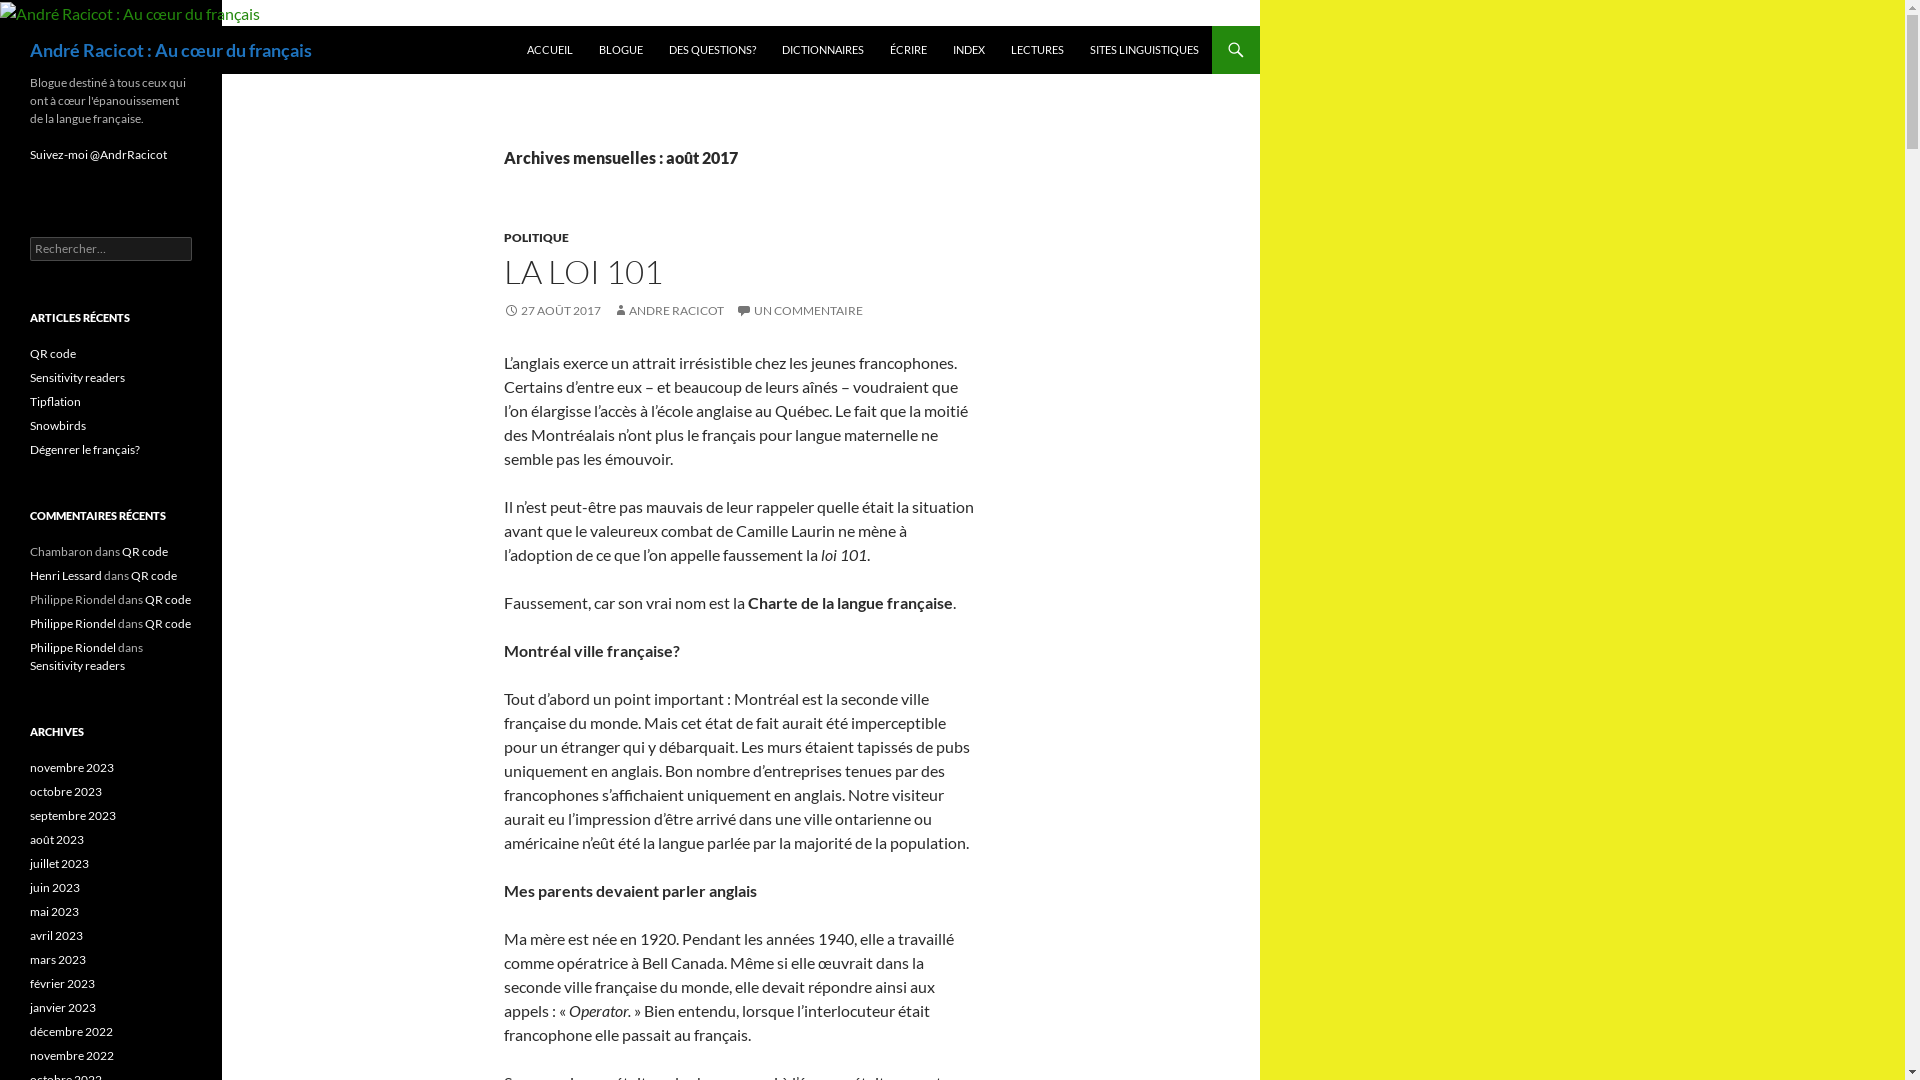  I want to click on mai 2023, so click(54, 912).